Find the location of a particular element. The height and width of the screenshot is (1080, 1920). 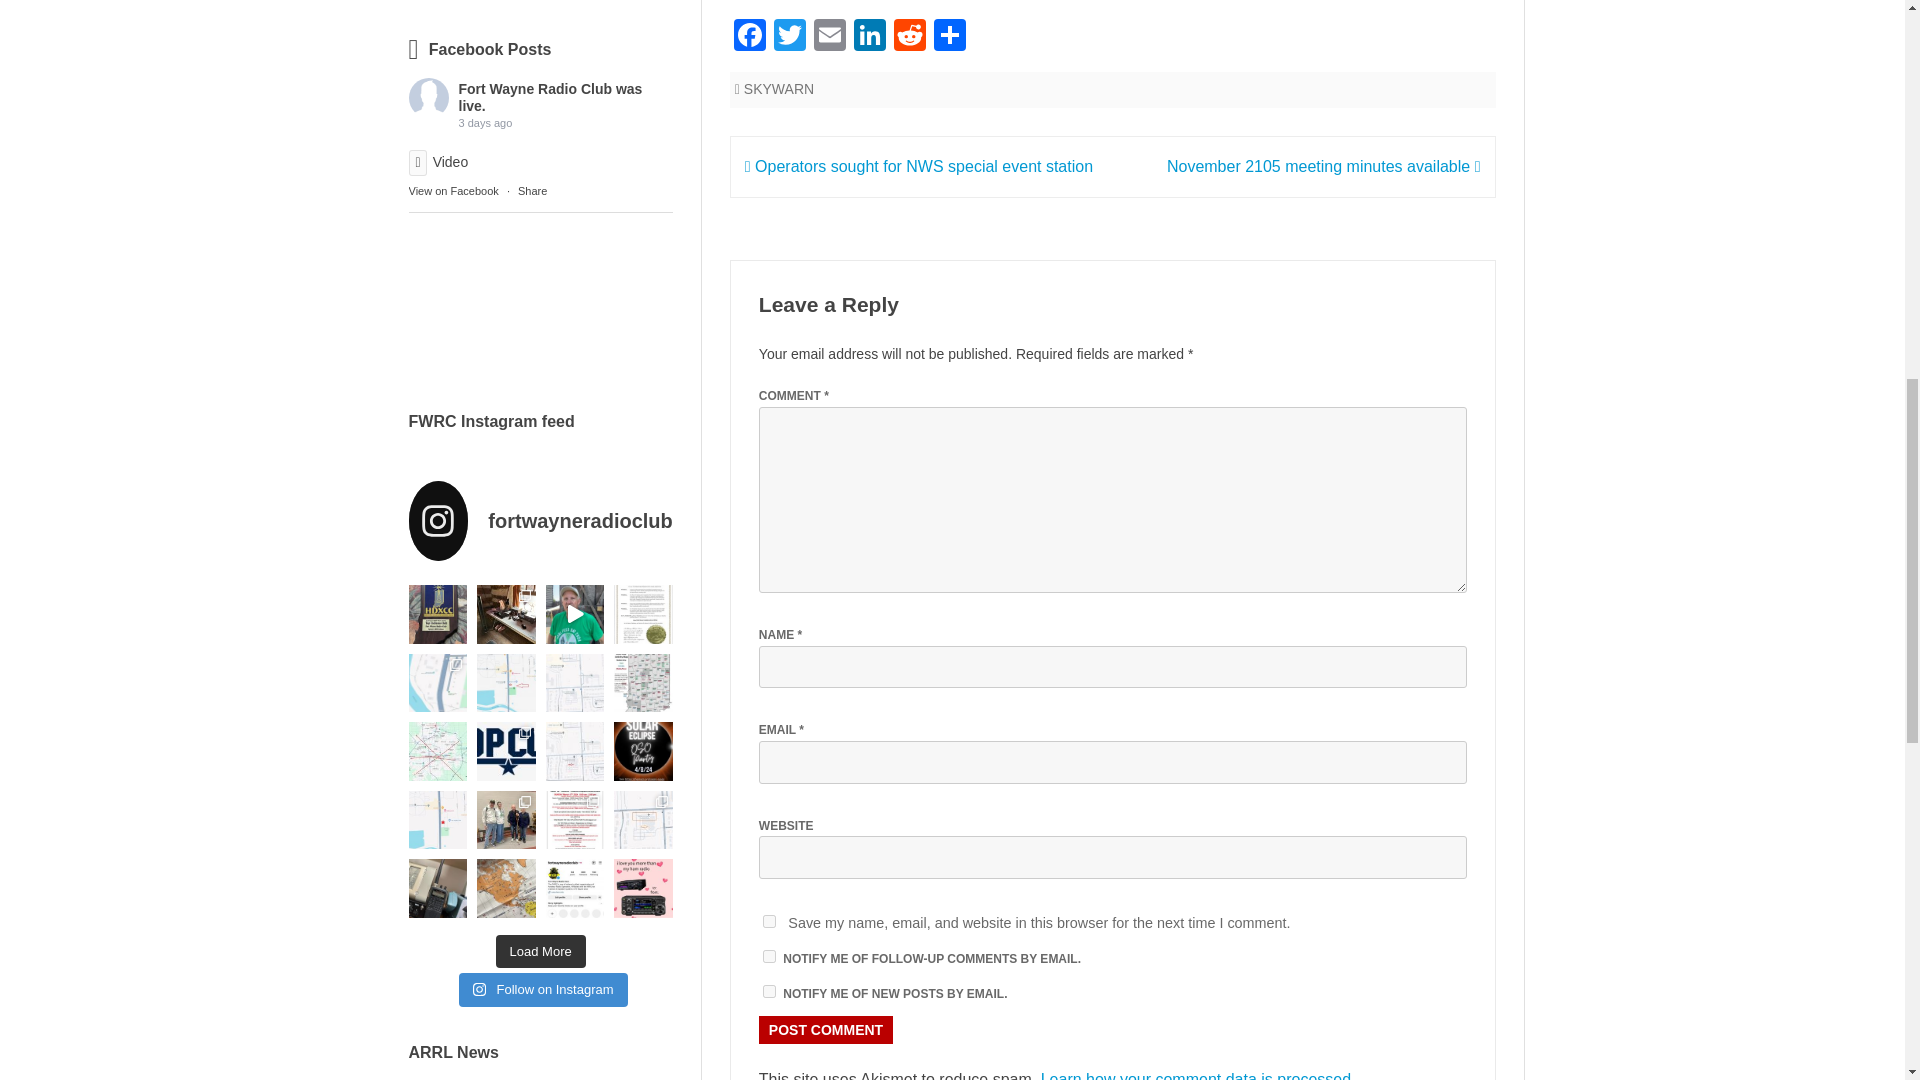

yes is located at coordinates (768, 920).